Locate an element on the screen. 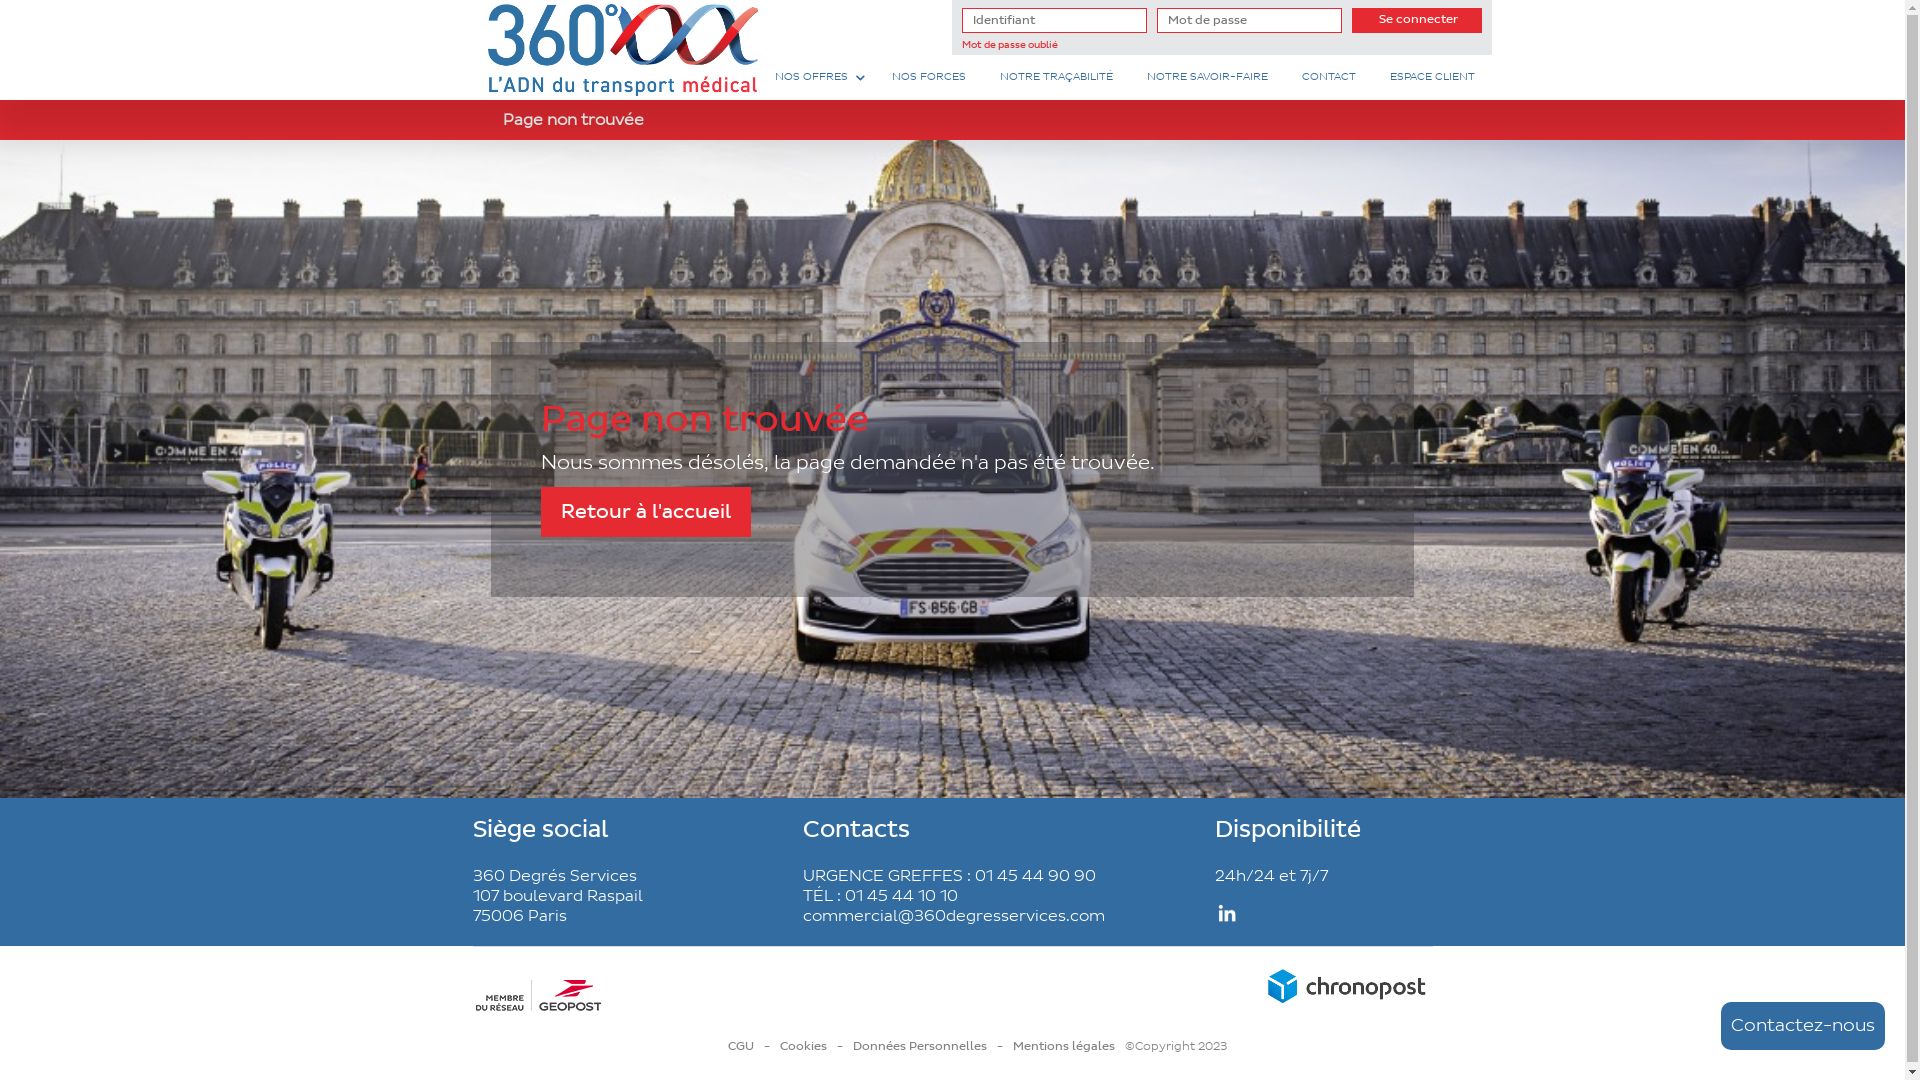 The height and width of the screenshot is (1080, 1920). CGU is located at coordinates (741, 1046).